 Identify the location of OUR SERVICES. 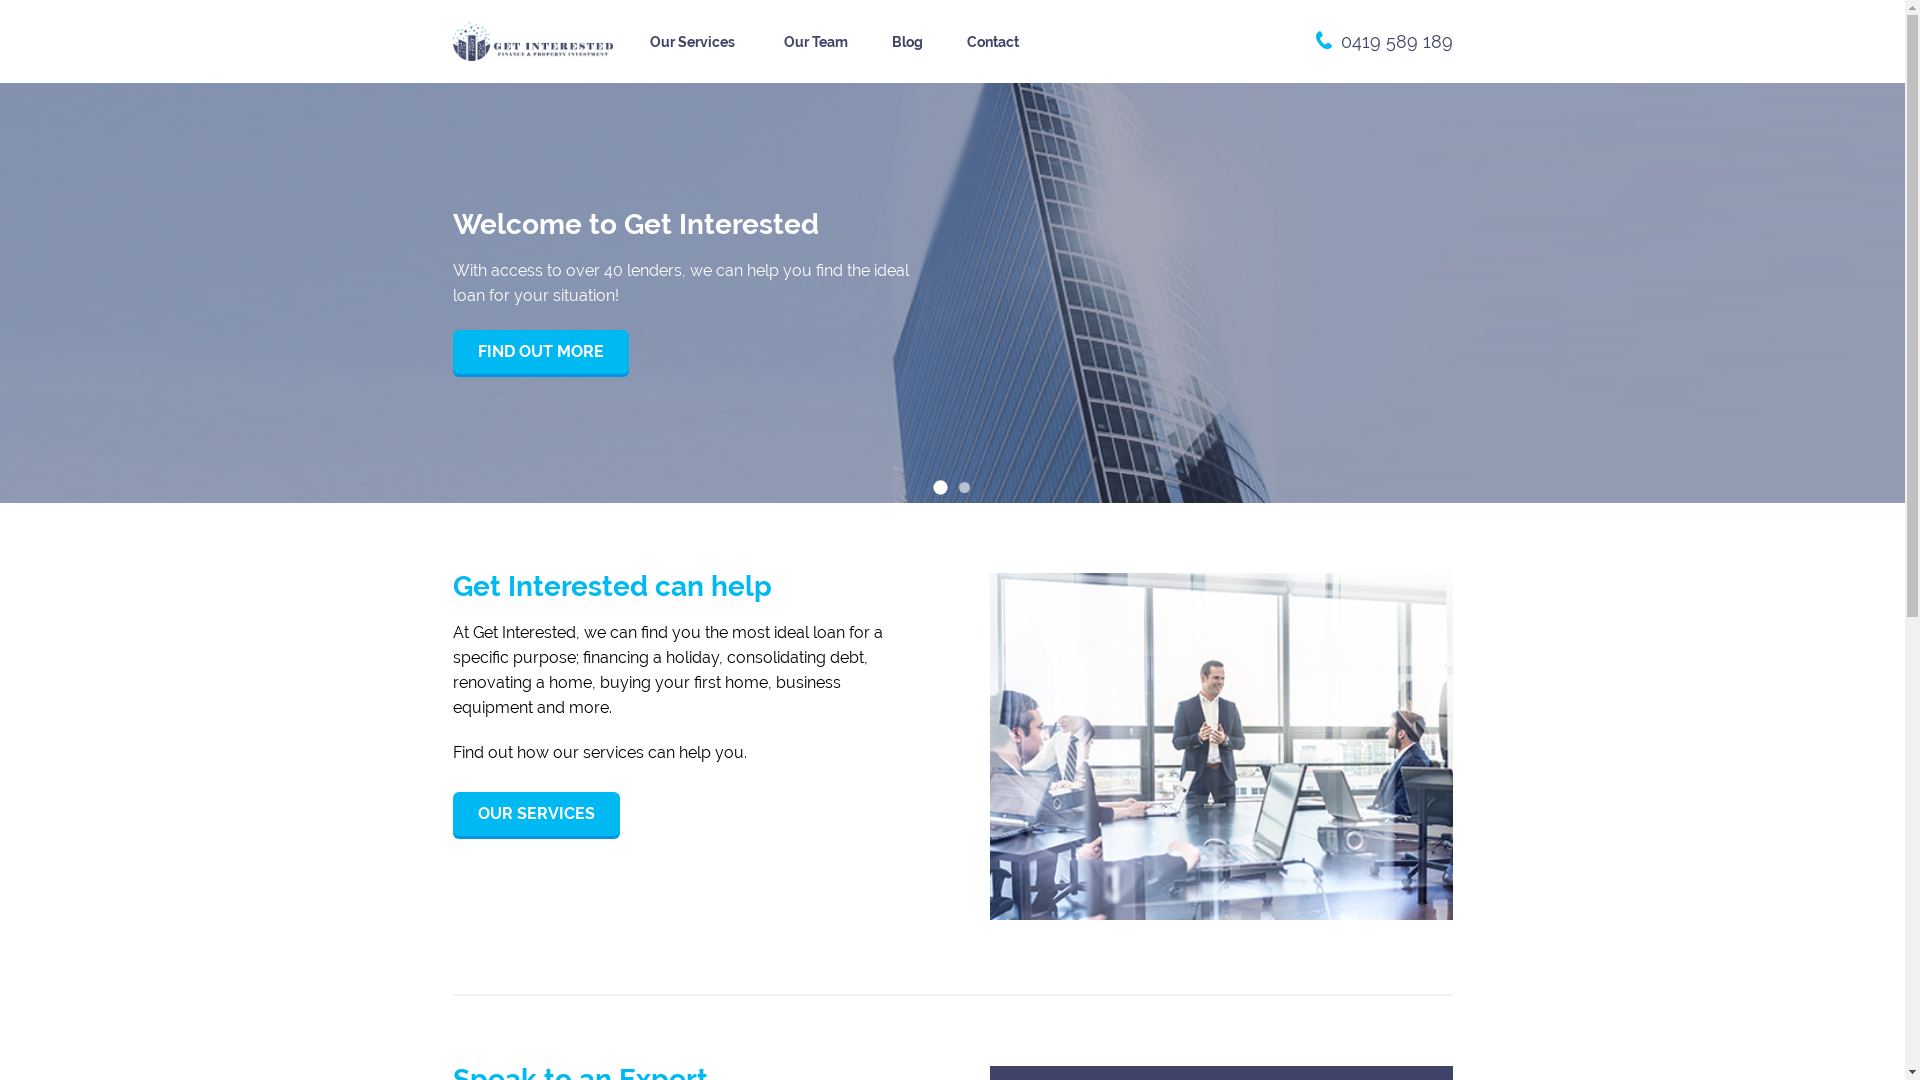
(536, 814).